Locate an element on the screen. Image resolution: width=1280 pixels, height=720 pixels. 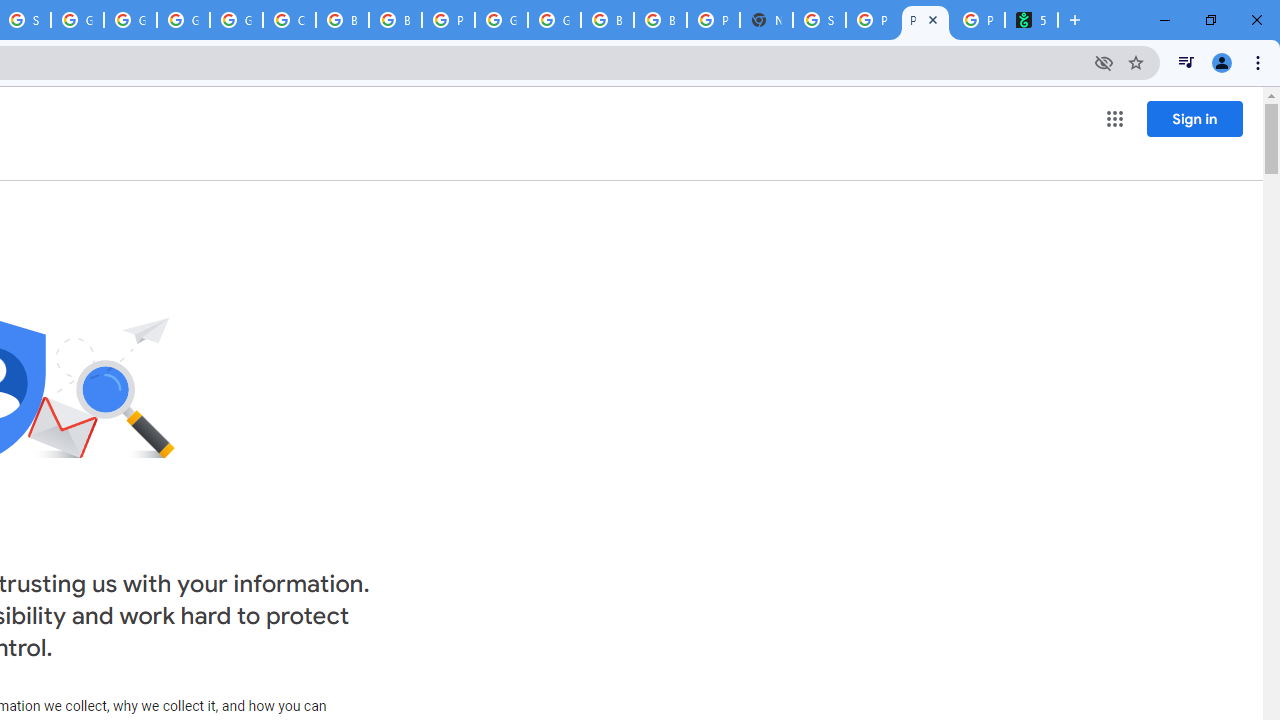
Browse Chrome as a guest - Computer - Google Chrome Help is located at coordinates (660, 20).